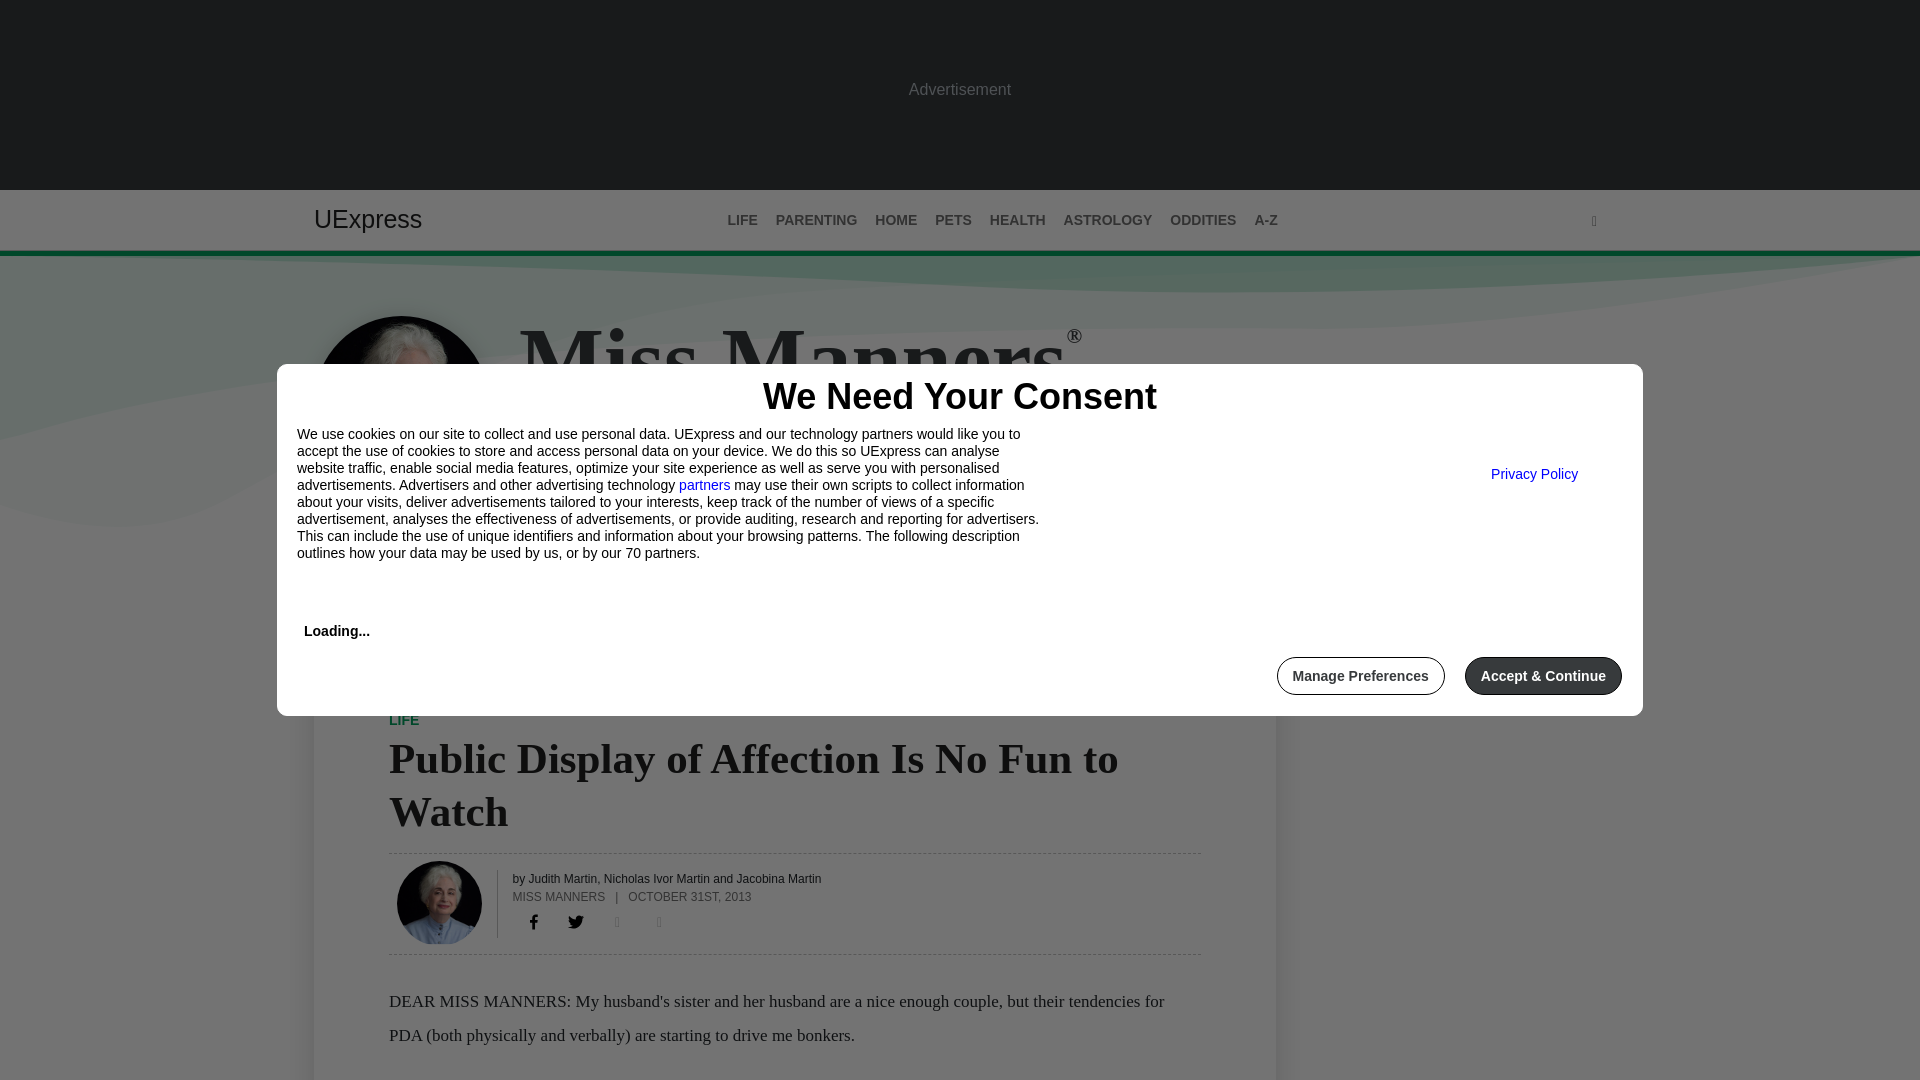 The image size is (1920, 1080). Describe the element at coordinates (816, 220) in the screenshot. I see `PARENTING` at that location.